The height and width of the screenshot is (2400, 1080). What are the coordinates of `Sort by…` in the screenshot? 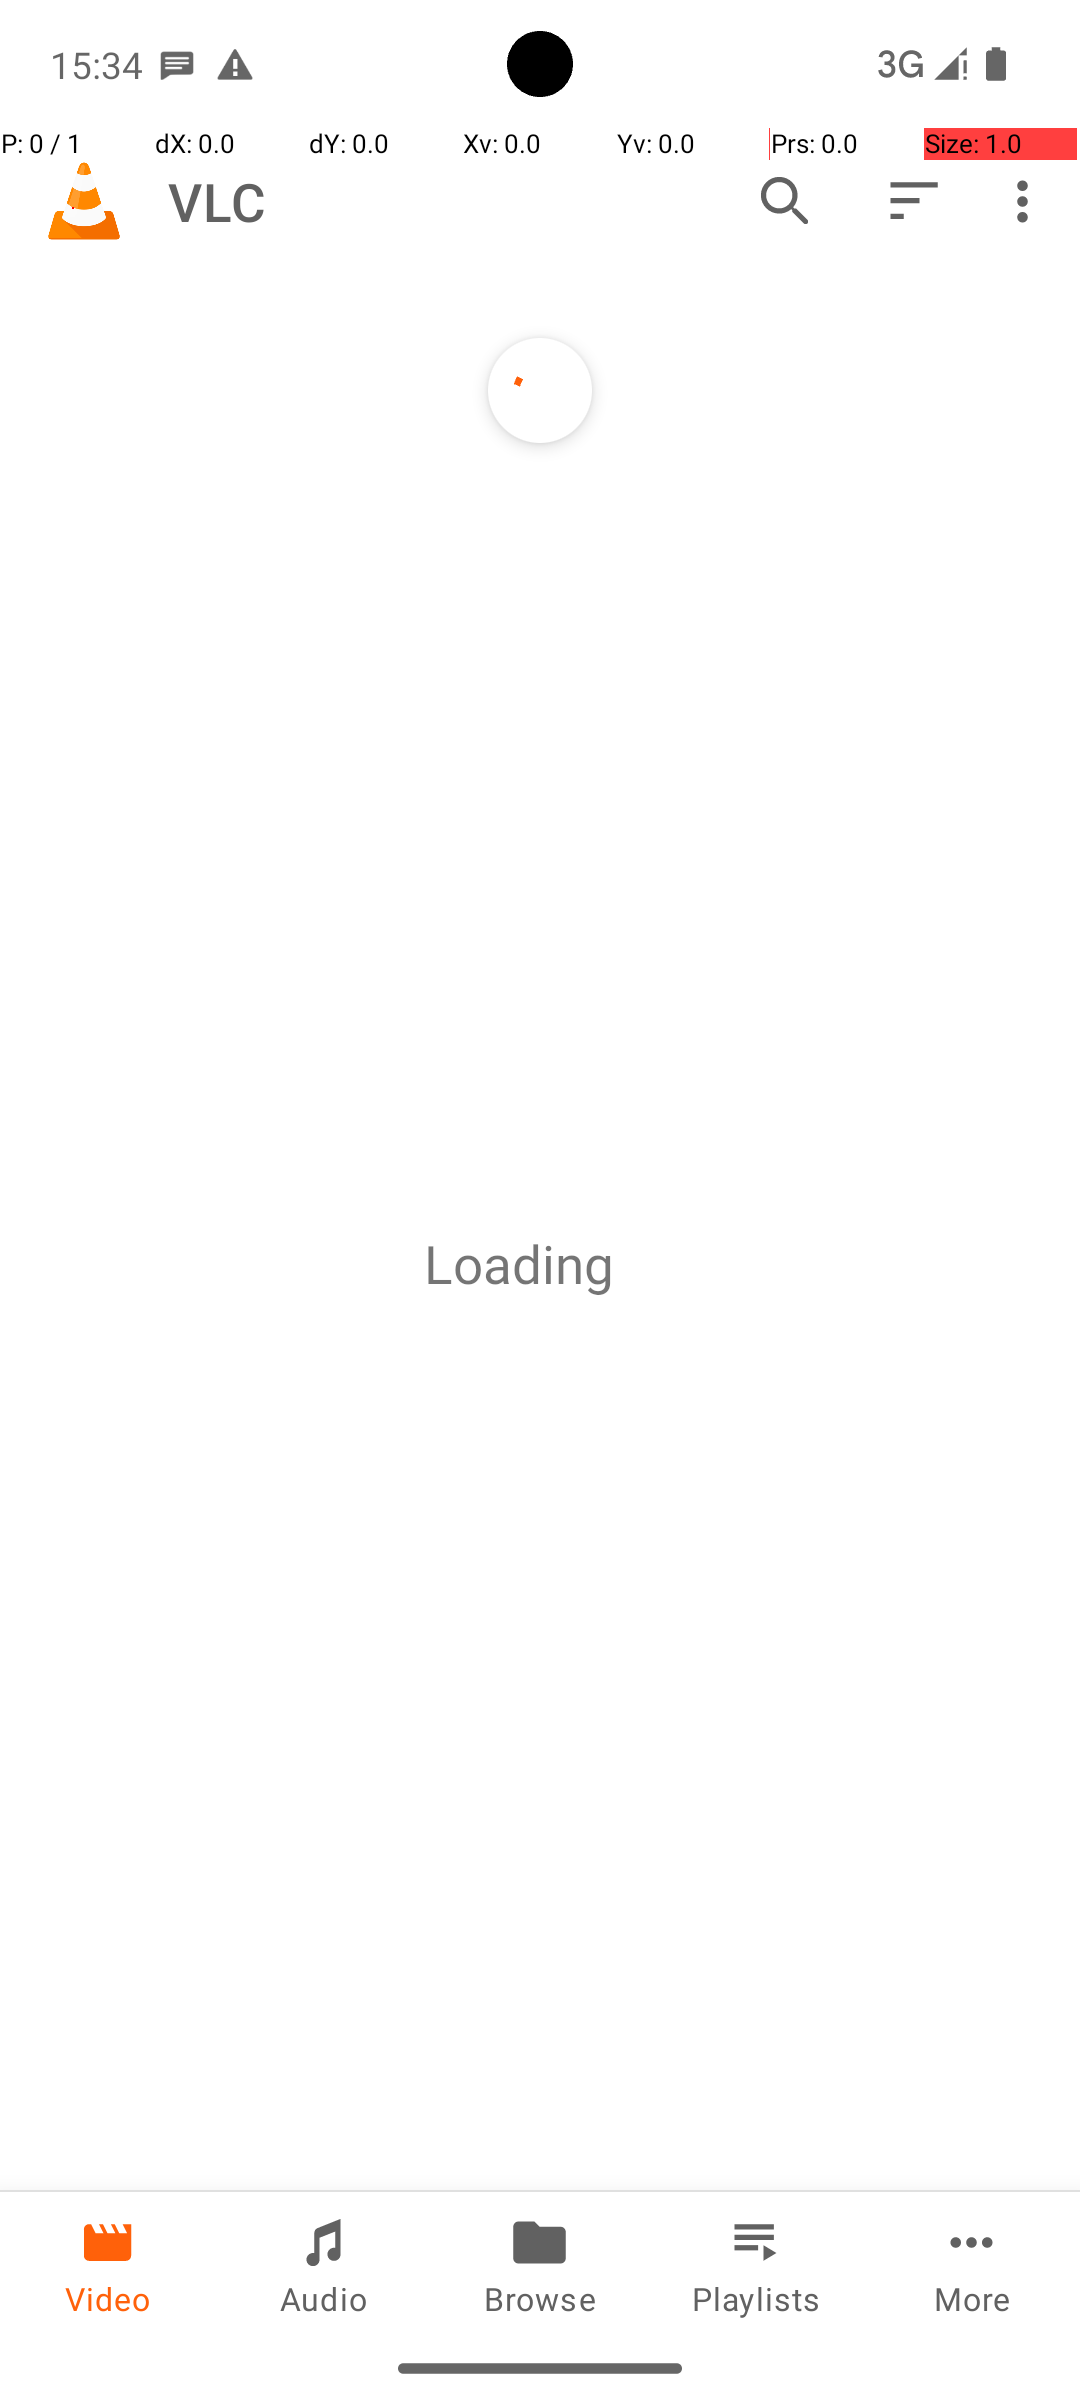 It's located at (912, 201).